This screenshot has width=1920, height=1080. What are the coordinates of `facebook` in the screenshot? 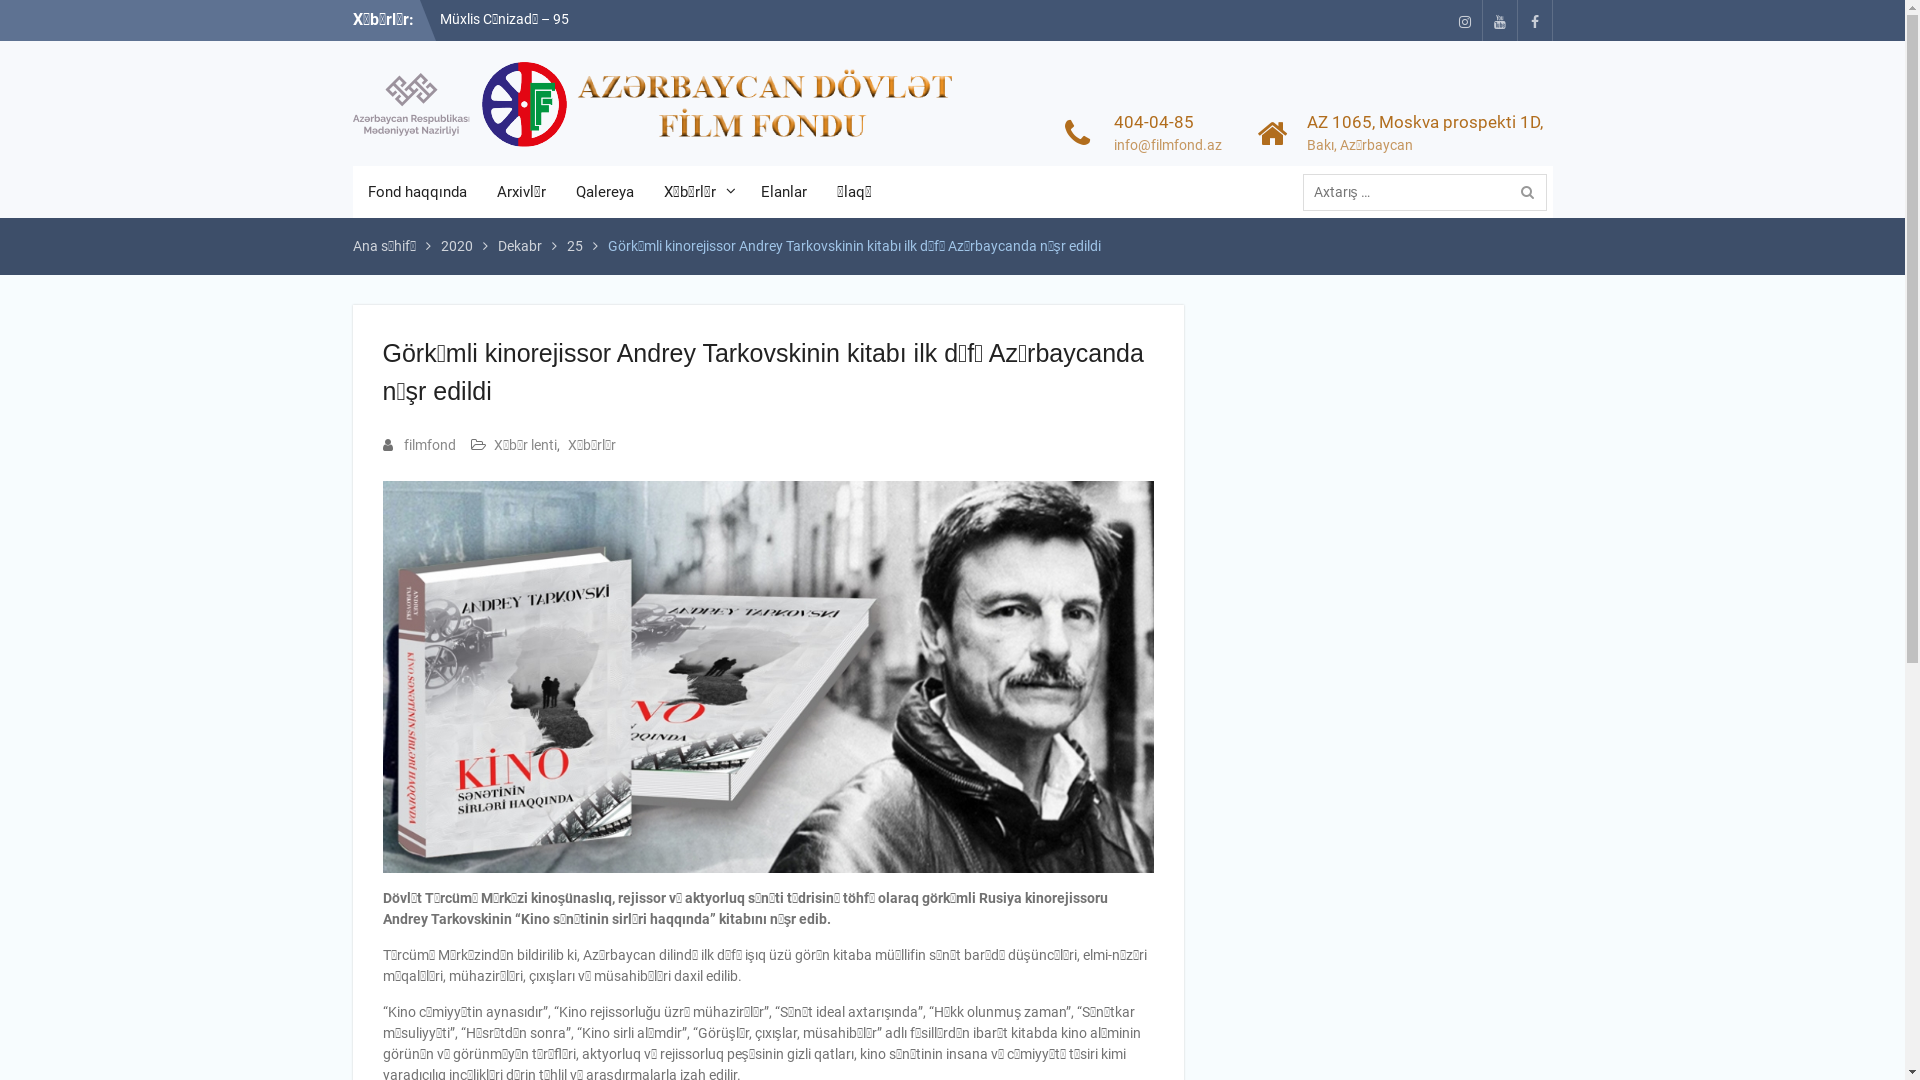 It's located at (1534, 20).